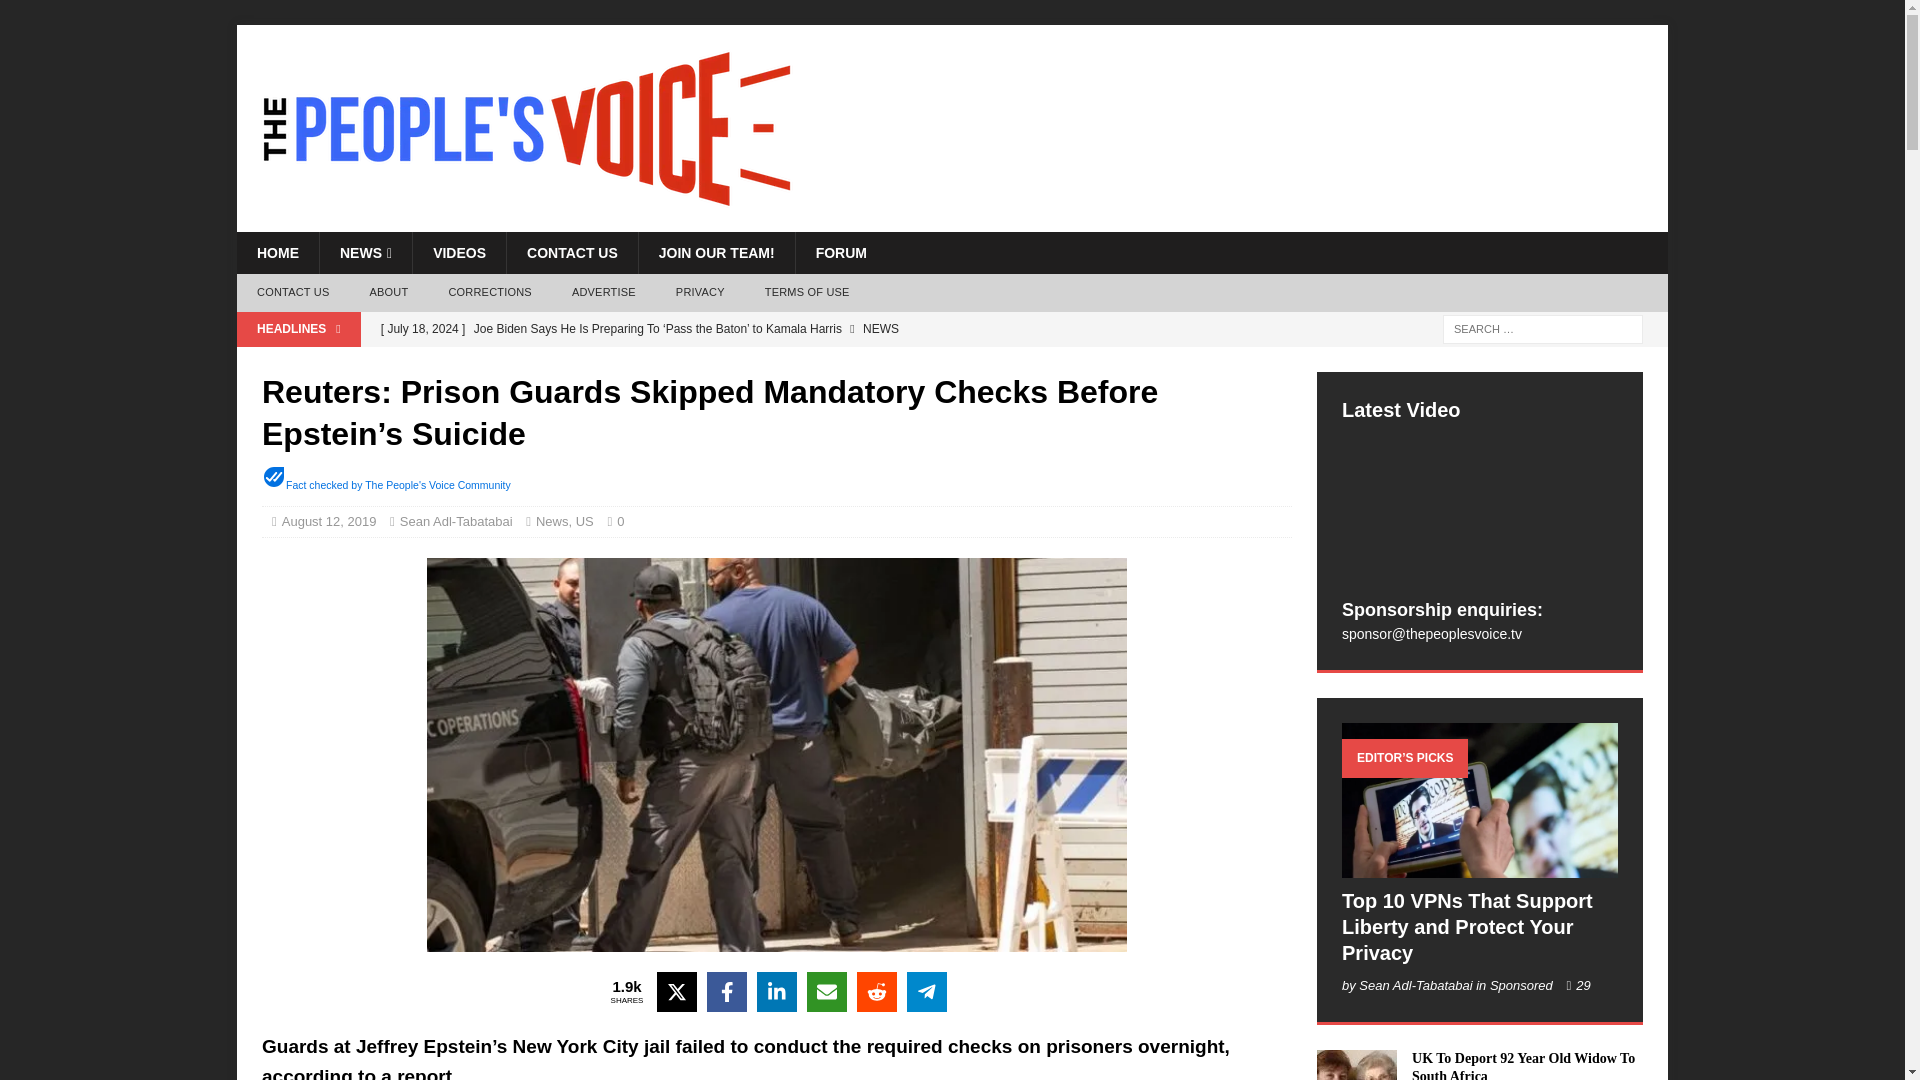  What do you see at coordinates (716, 253) in the screenshot?
I see `JOIN OUR TEAM!` at bounding box center [716, 253].